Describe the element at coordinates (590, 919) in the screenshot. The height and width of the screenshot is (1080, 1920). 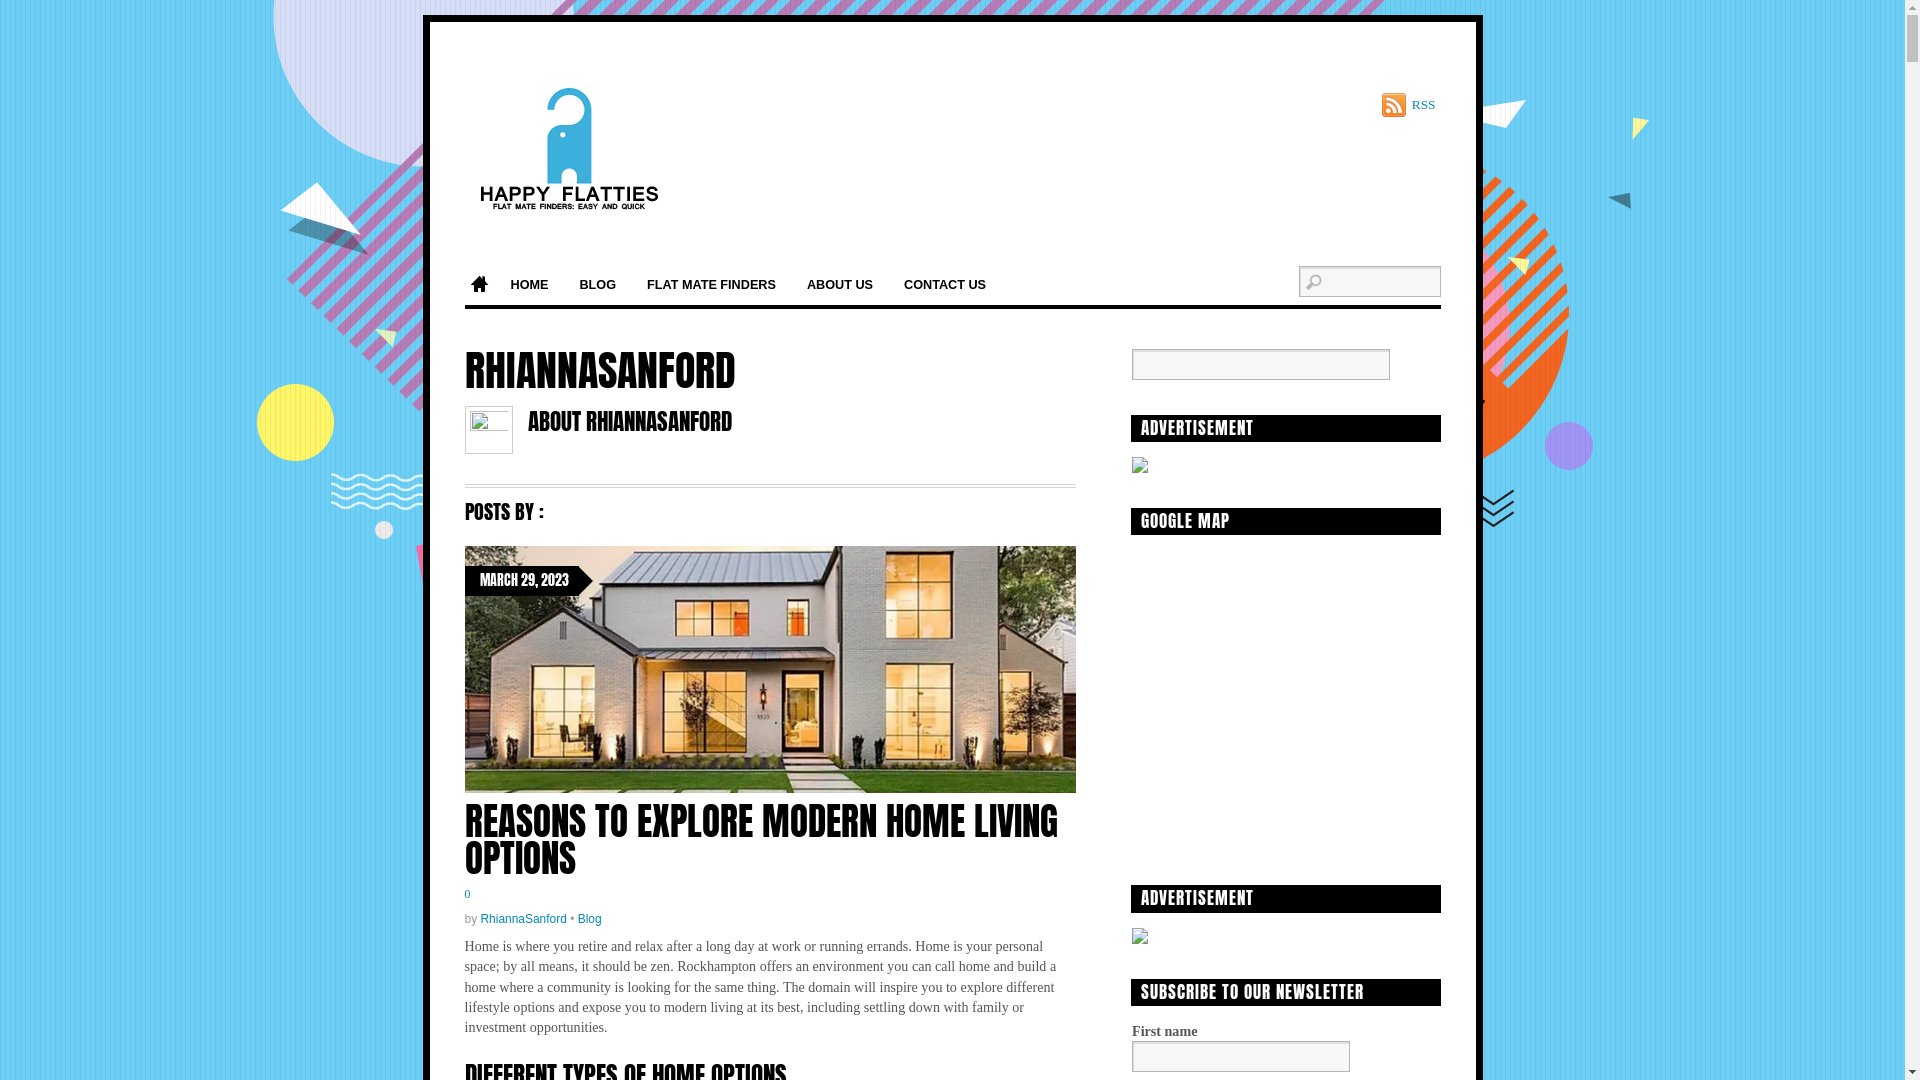
I see `Blog` at that location.